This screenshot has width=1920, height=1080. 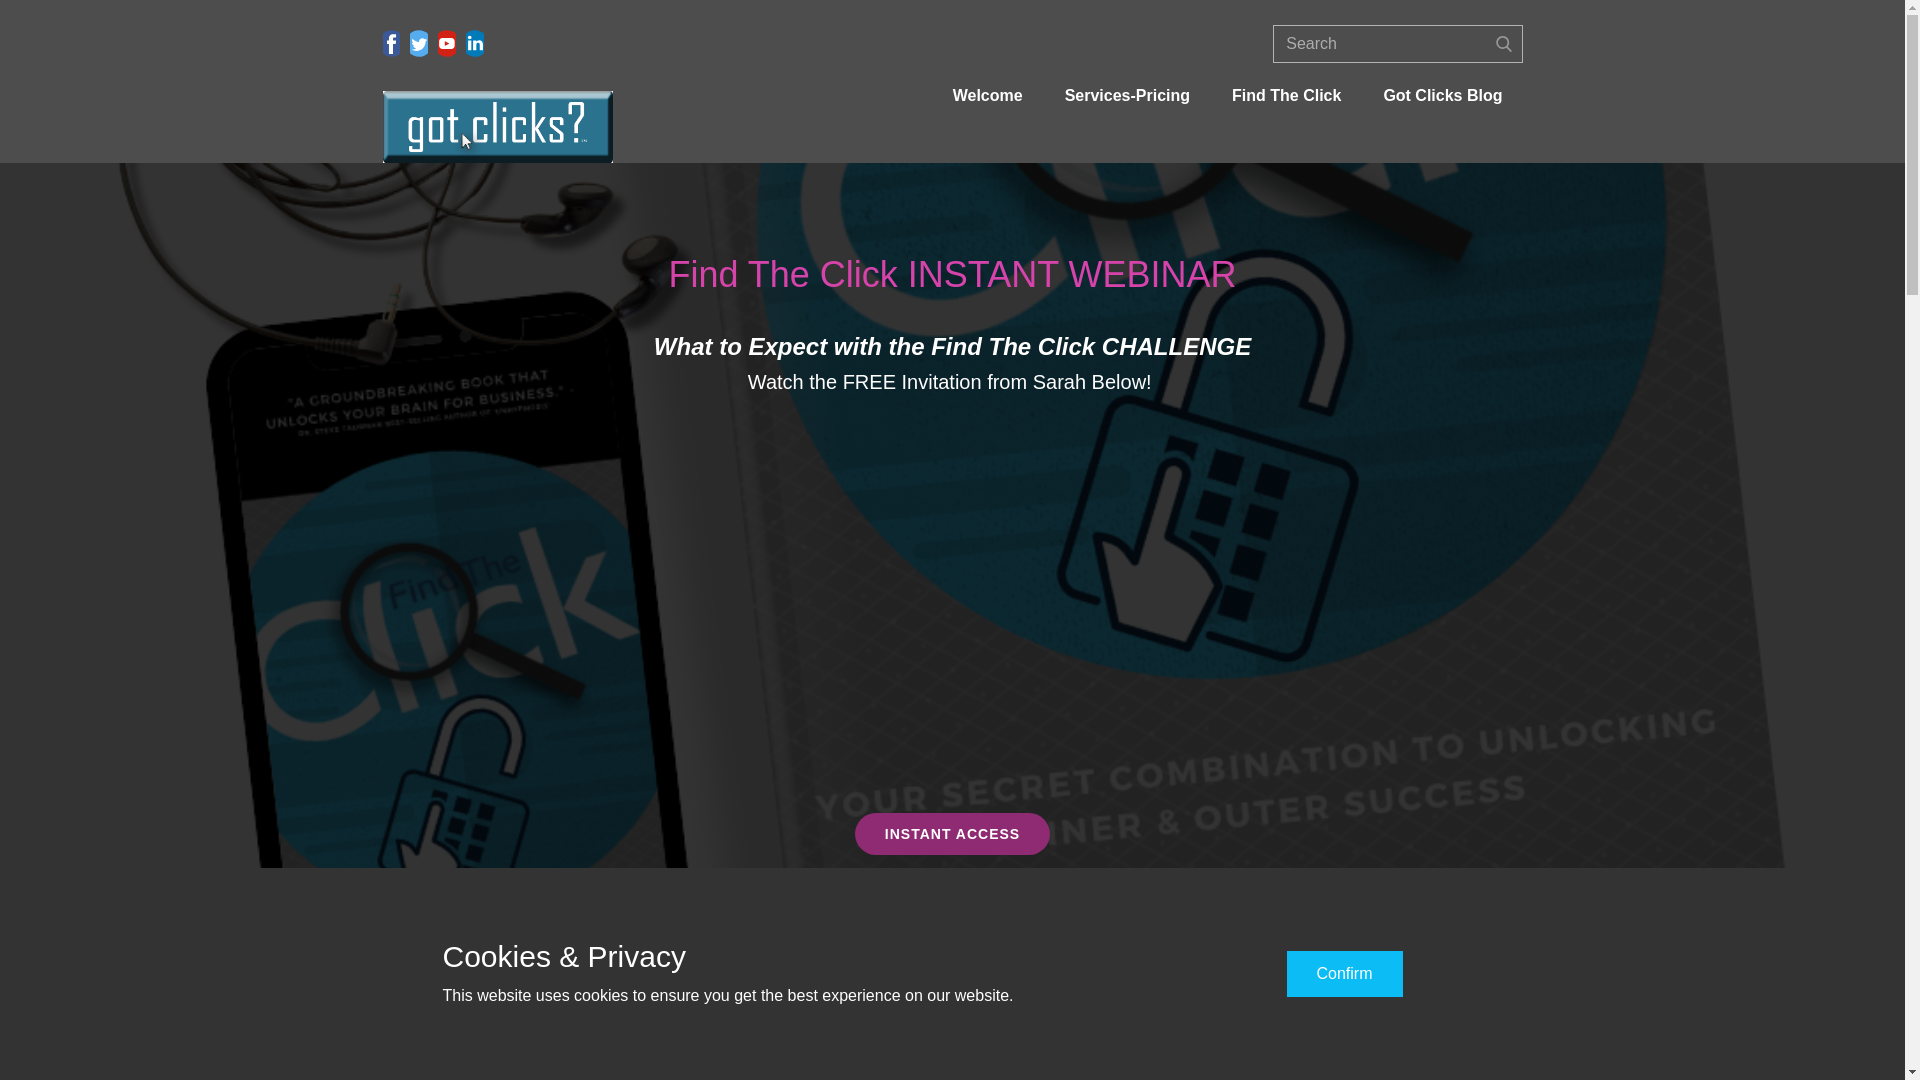 I want to click on Services-Pricing, so click(x=1126, y=96).